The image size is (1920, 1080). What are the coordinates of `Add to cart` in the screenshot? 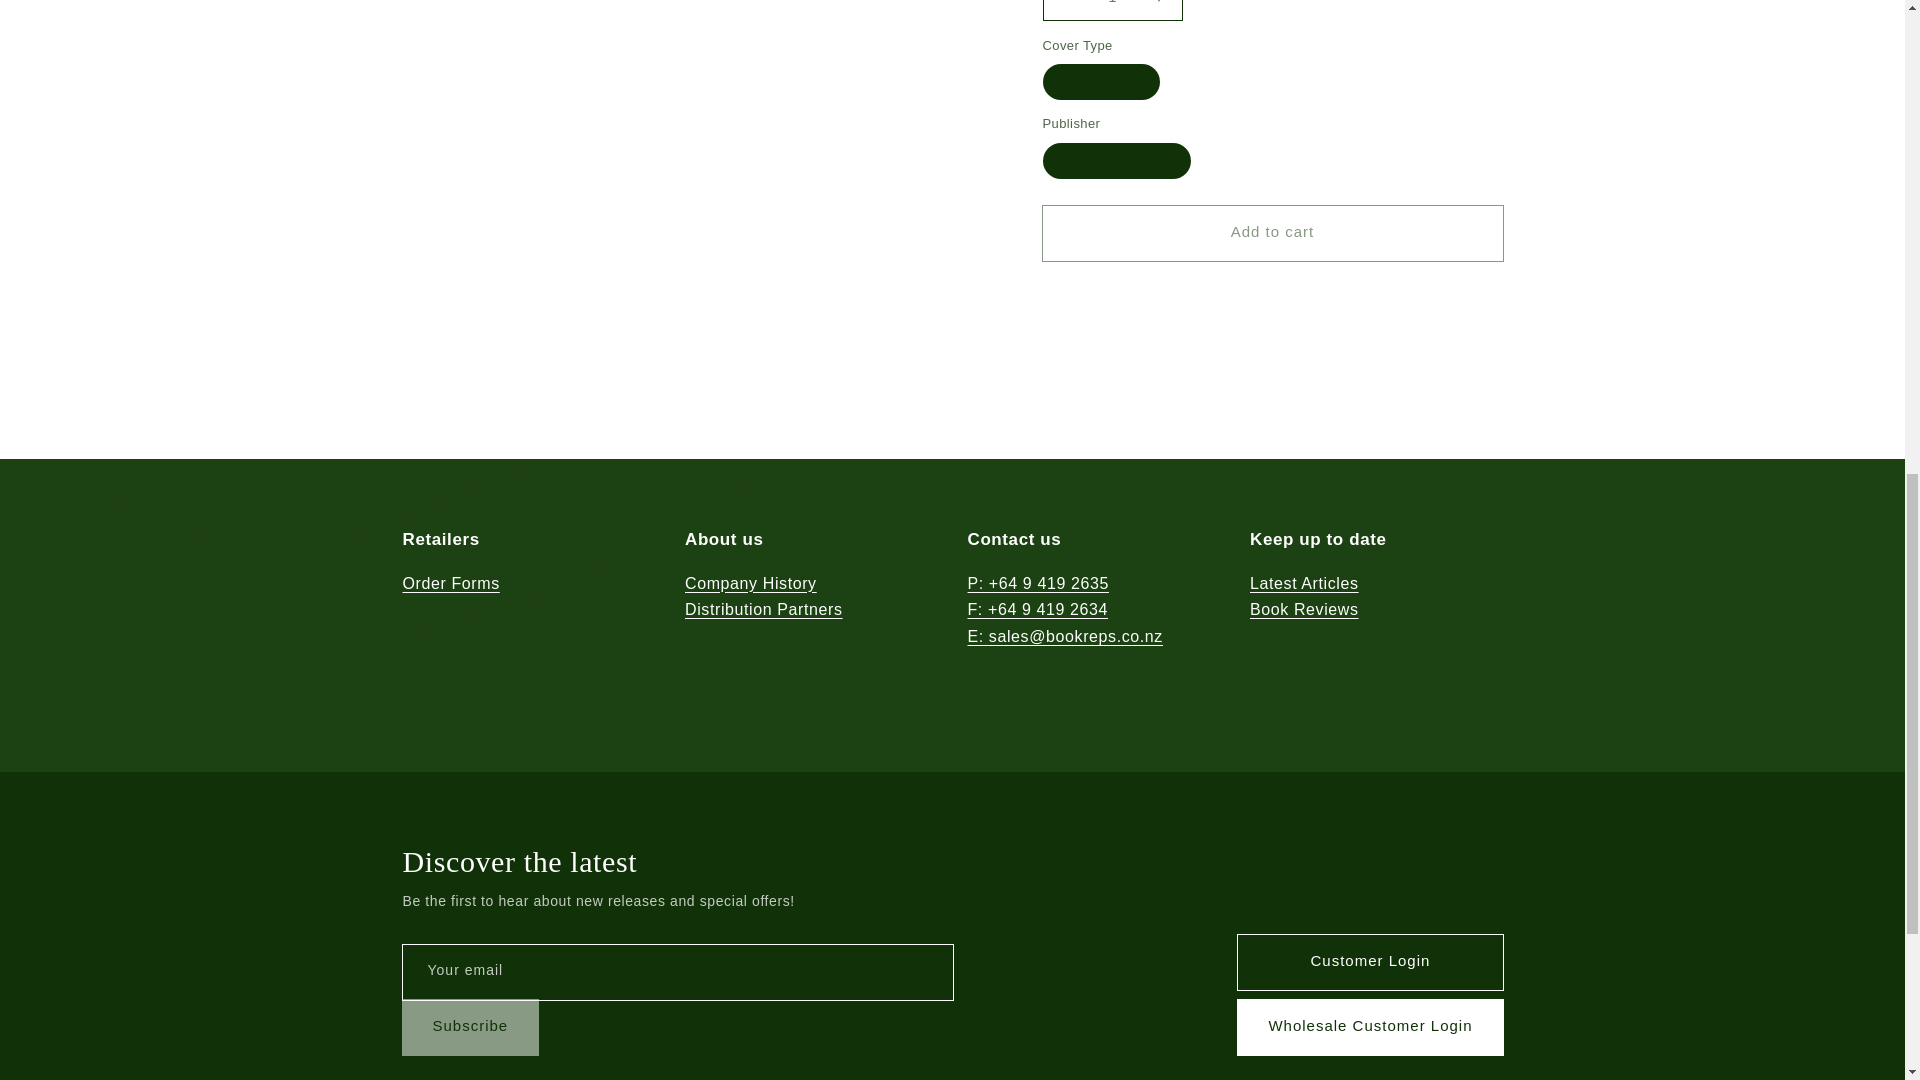 It's located at (1272, 208).